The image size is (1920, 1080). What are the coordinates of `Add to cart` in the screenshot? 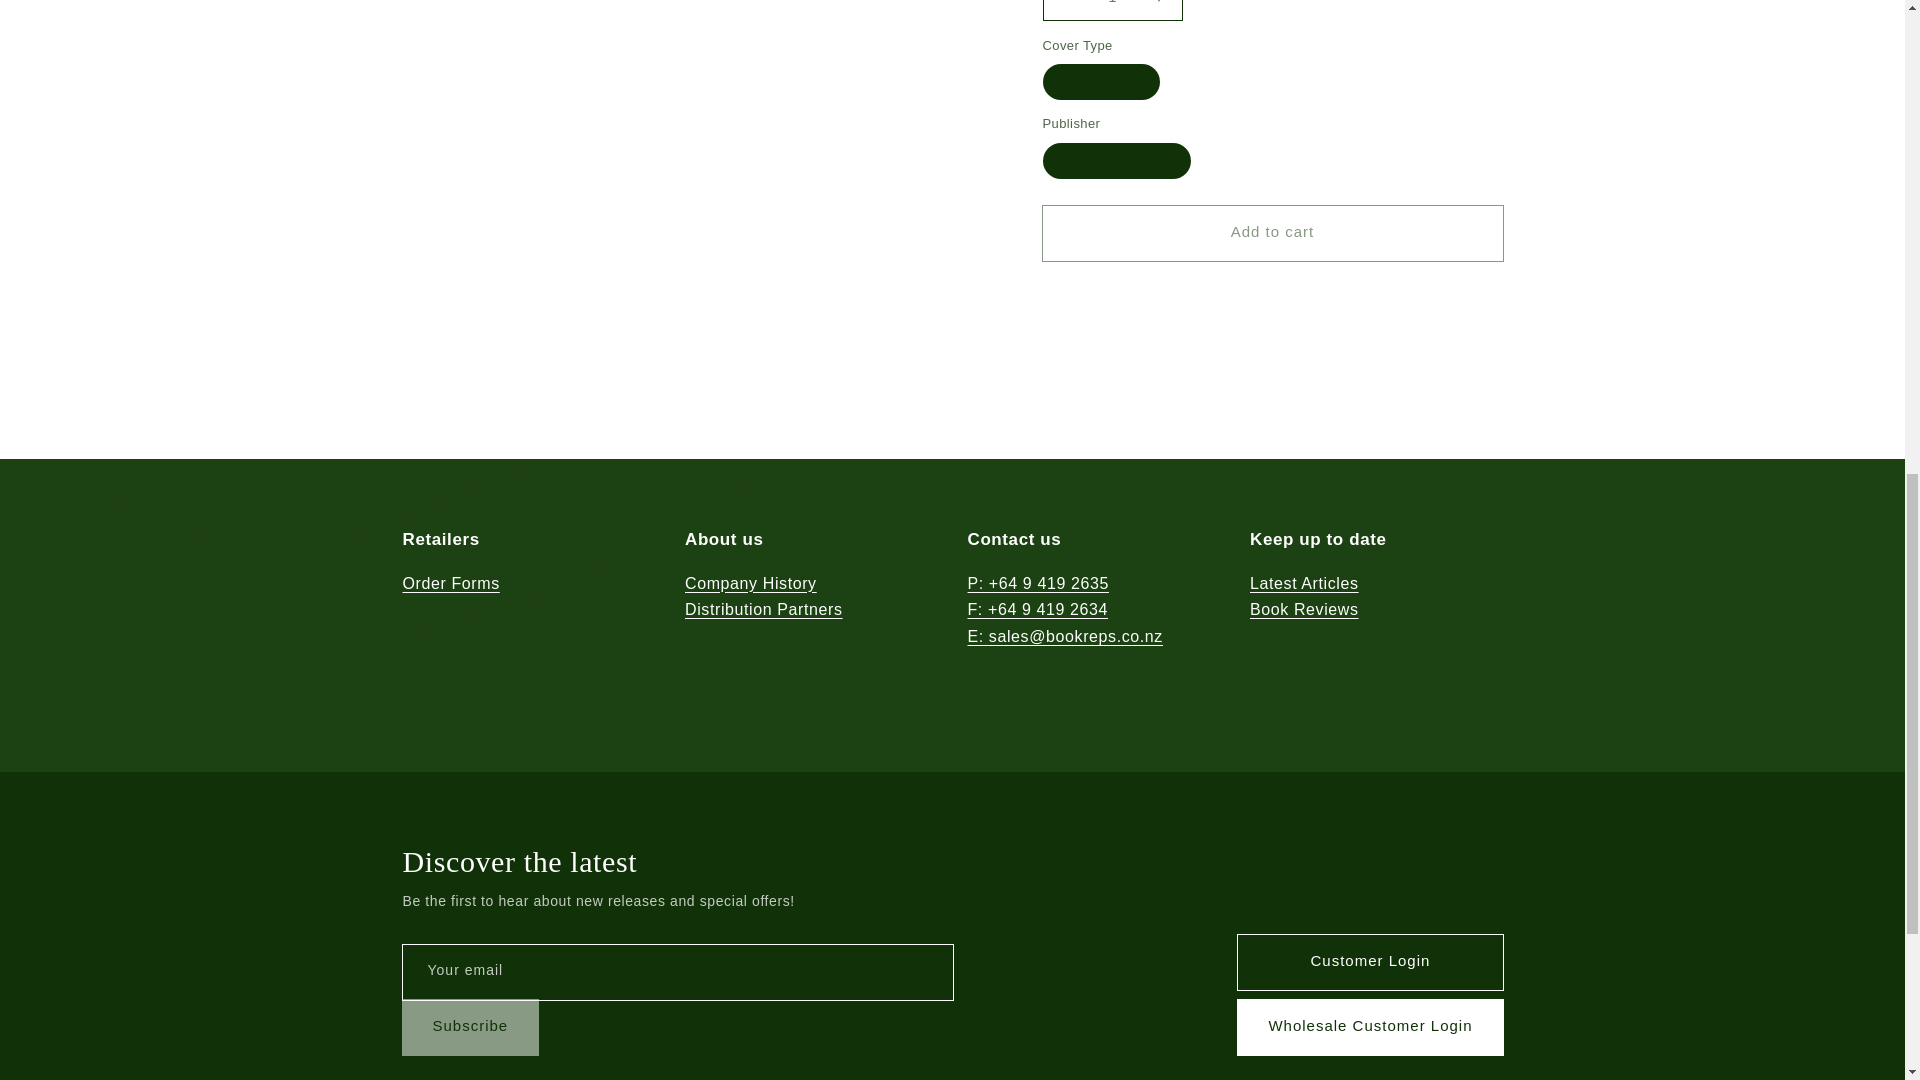 It's located at (1272, 208).